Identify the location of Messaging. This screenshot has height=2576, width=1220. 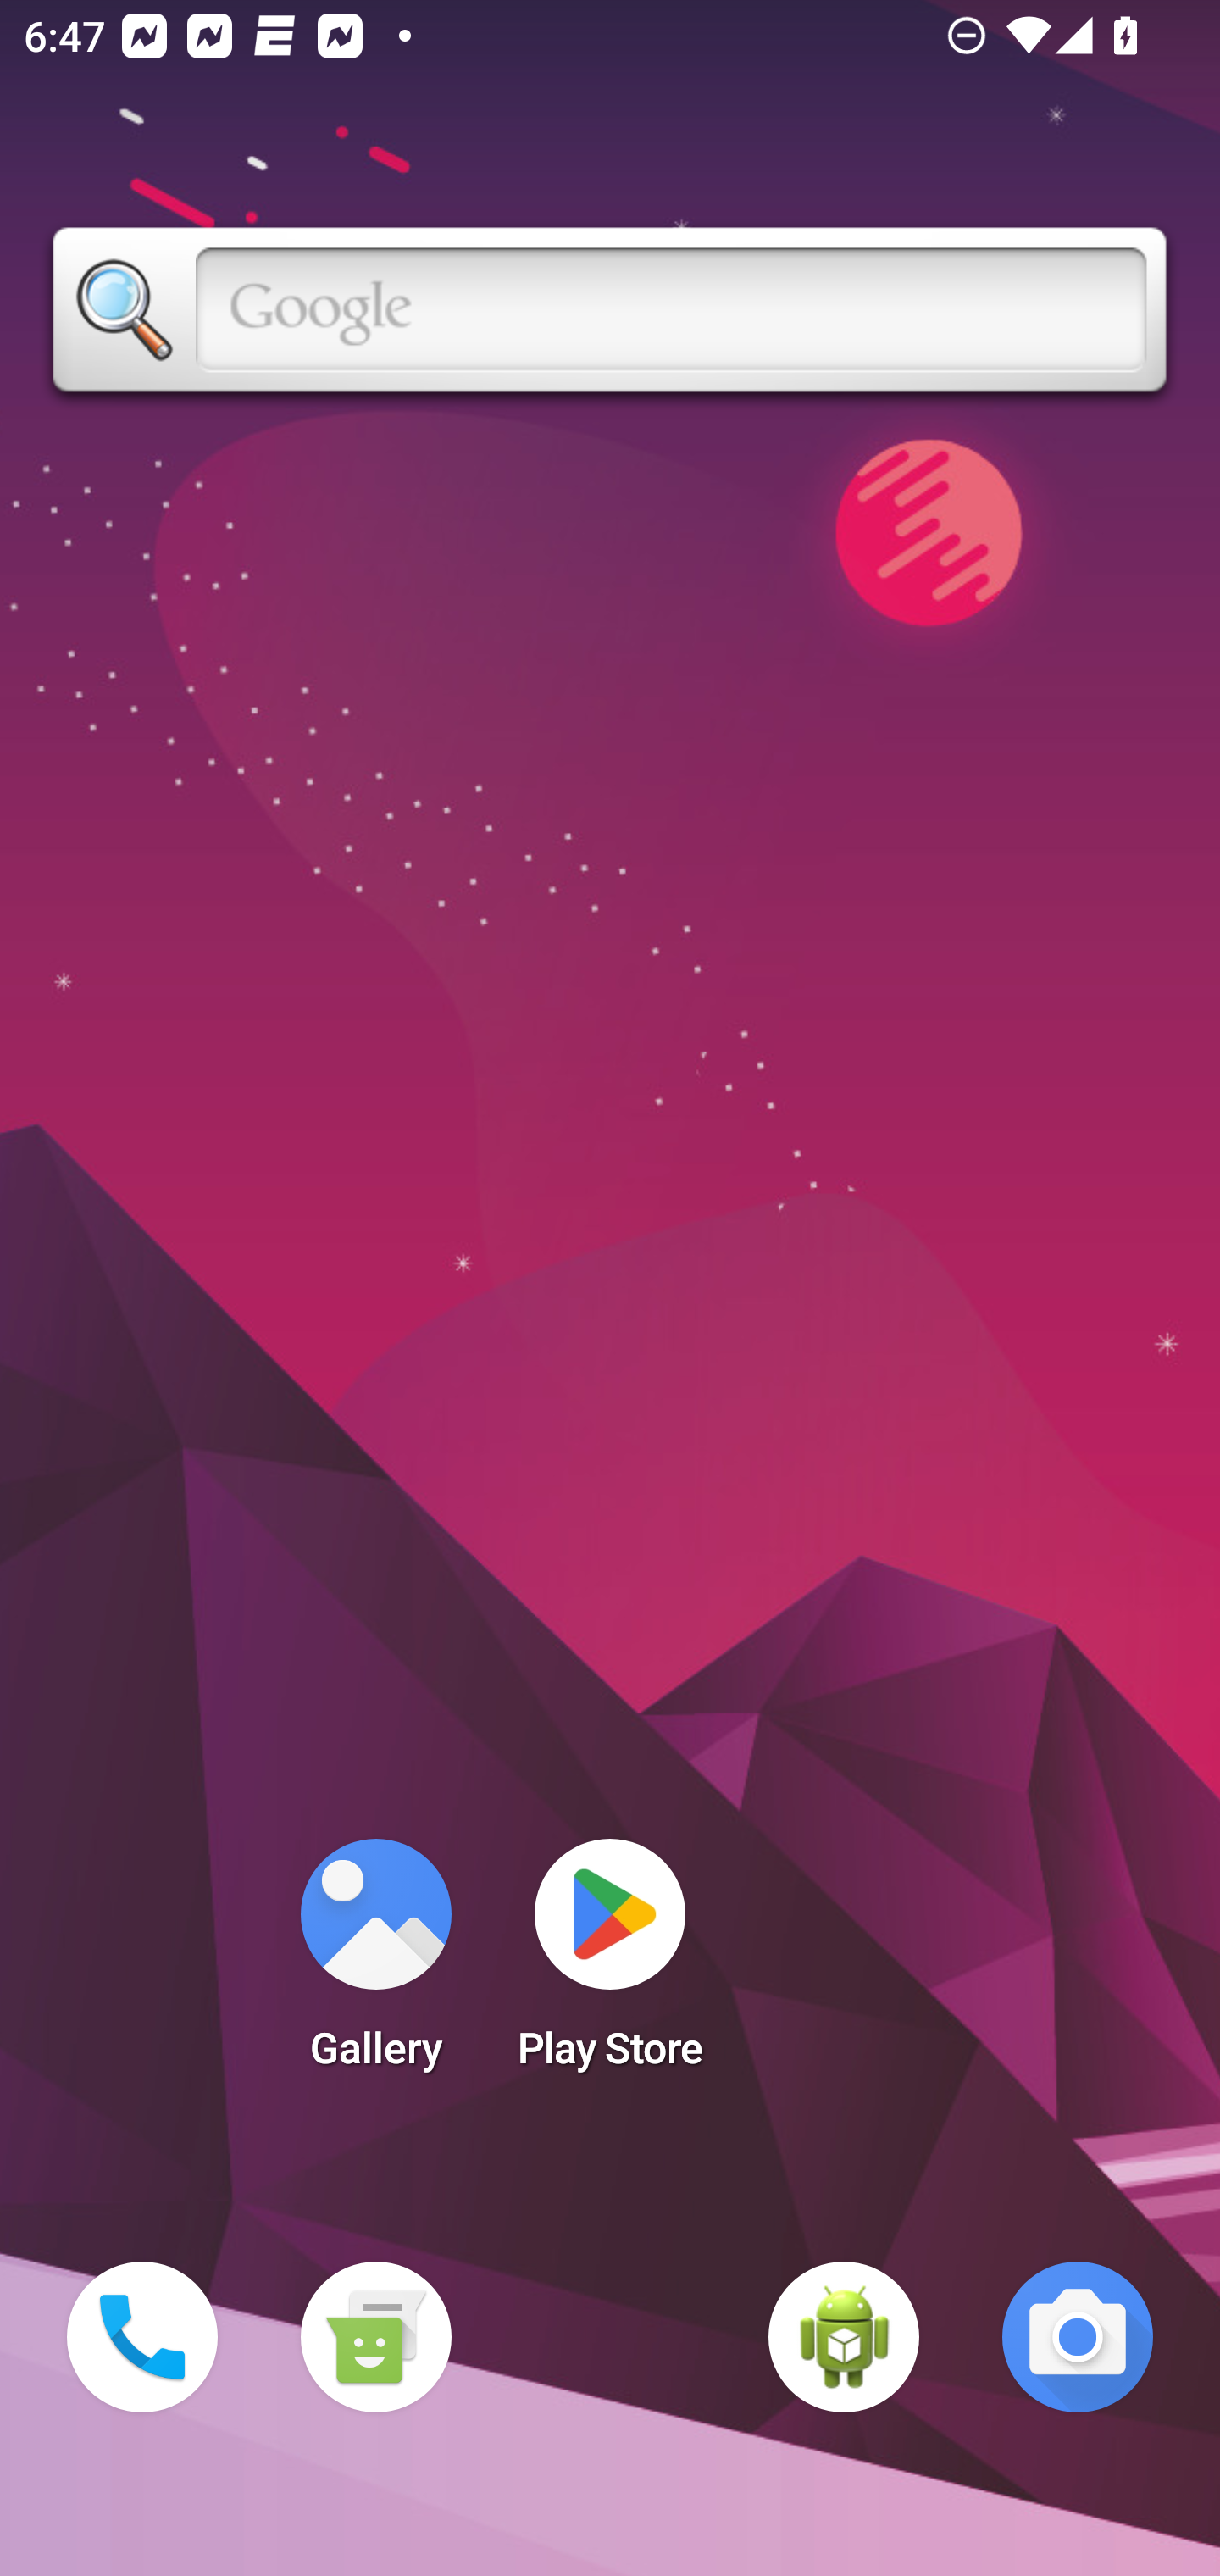
(375, 2337).